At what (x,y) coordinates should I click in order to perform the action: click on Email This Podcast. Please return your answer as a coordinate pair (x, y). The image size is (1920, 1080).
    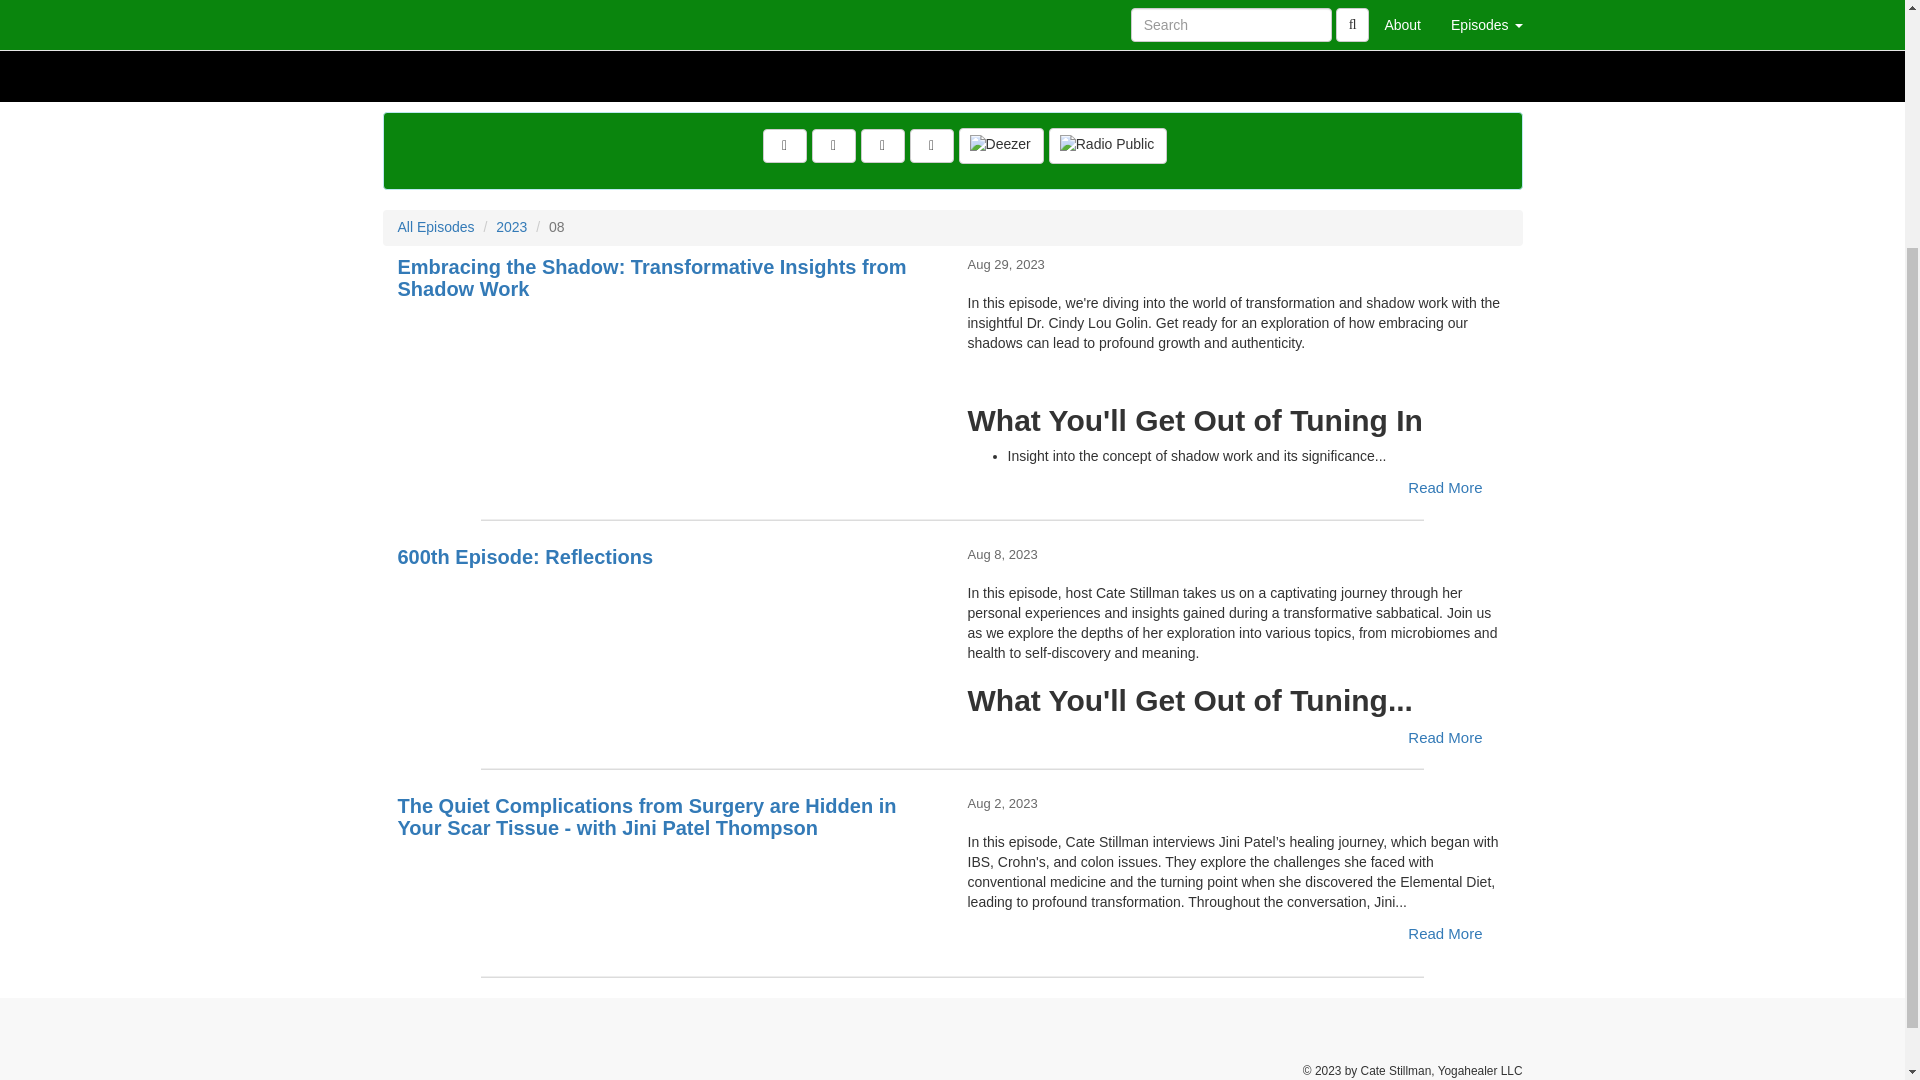
    Looking at the image, I should click on (882, 146).